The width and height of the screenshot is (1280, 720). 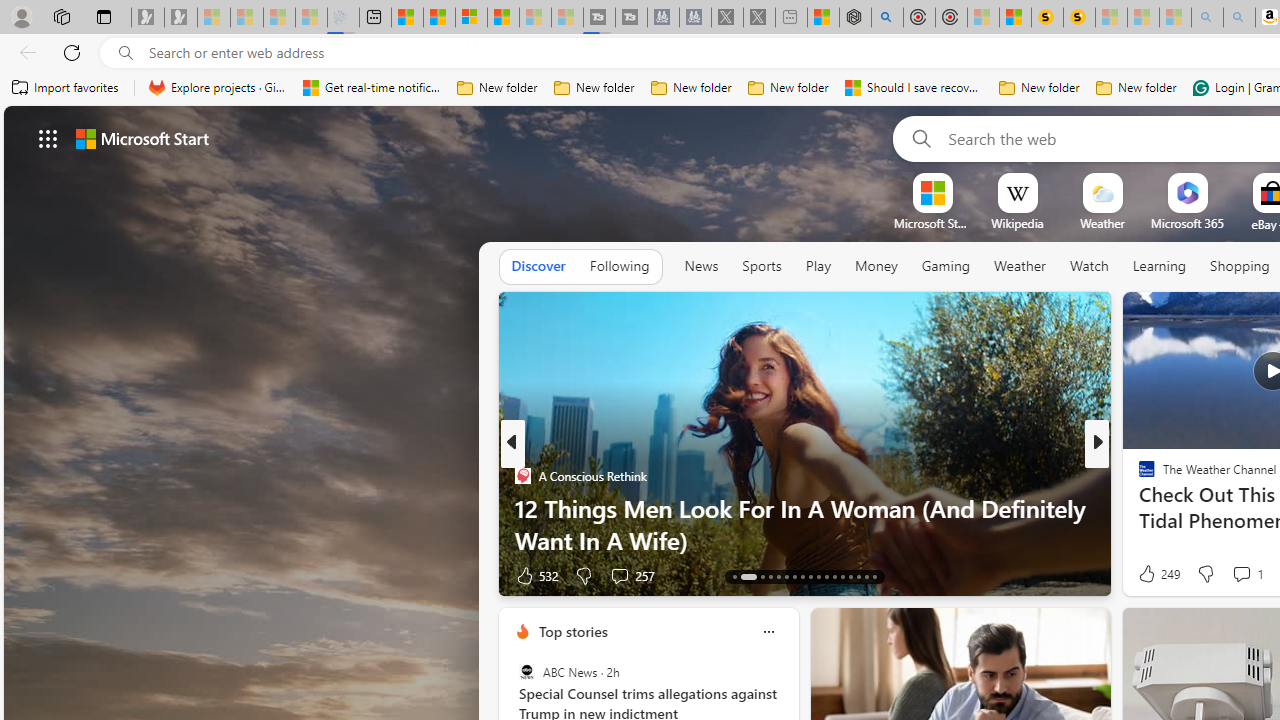 What do you see at coordinates (850, 576) in the screenshot?
I see `AutomationID: tab-26` at bounding box center [850, 576].